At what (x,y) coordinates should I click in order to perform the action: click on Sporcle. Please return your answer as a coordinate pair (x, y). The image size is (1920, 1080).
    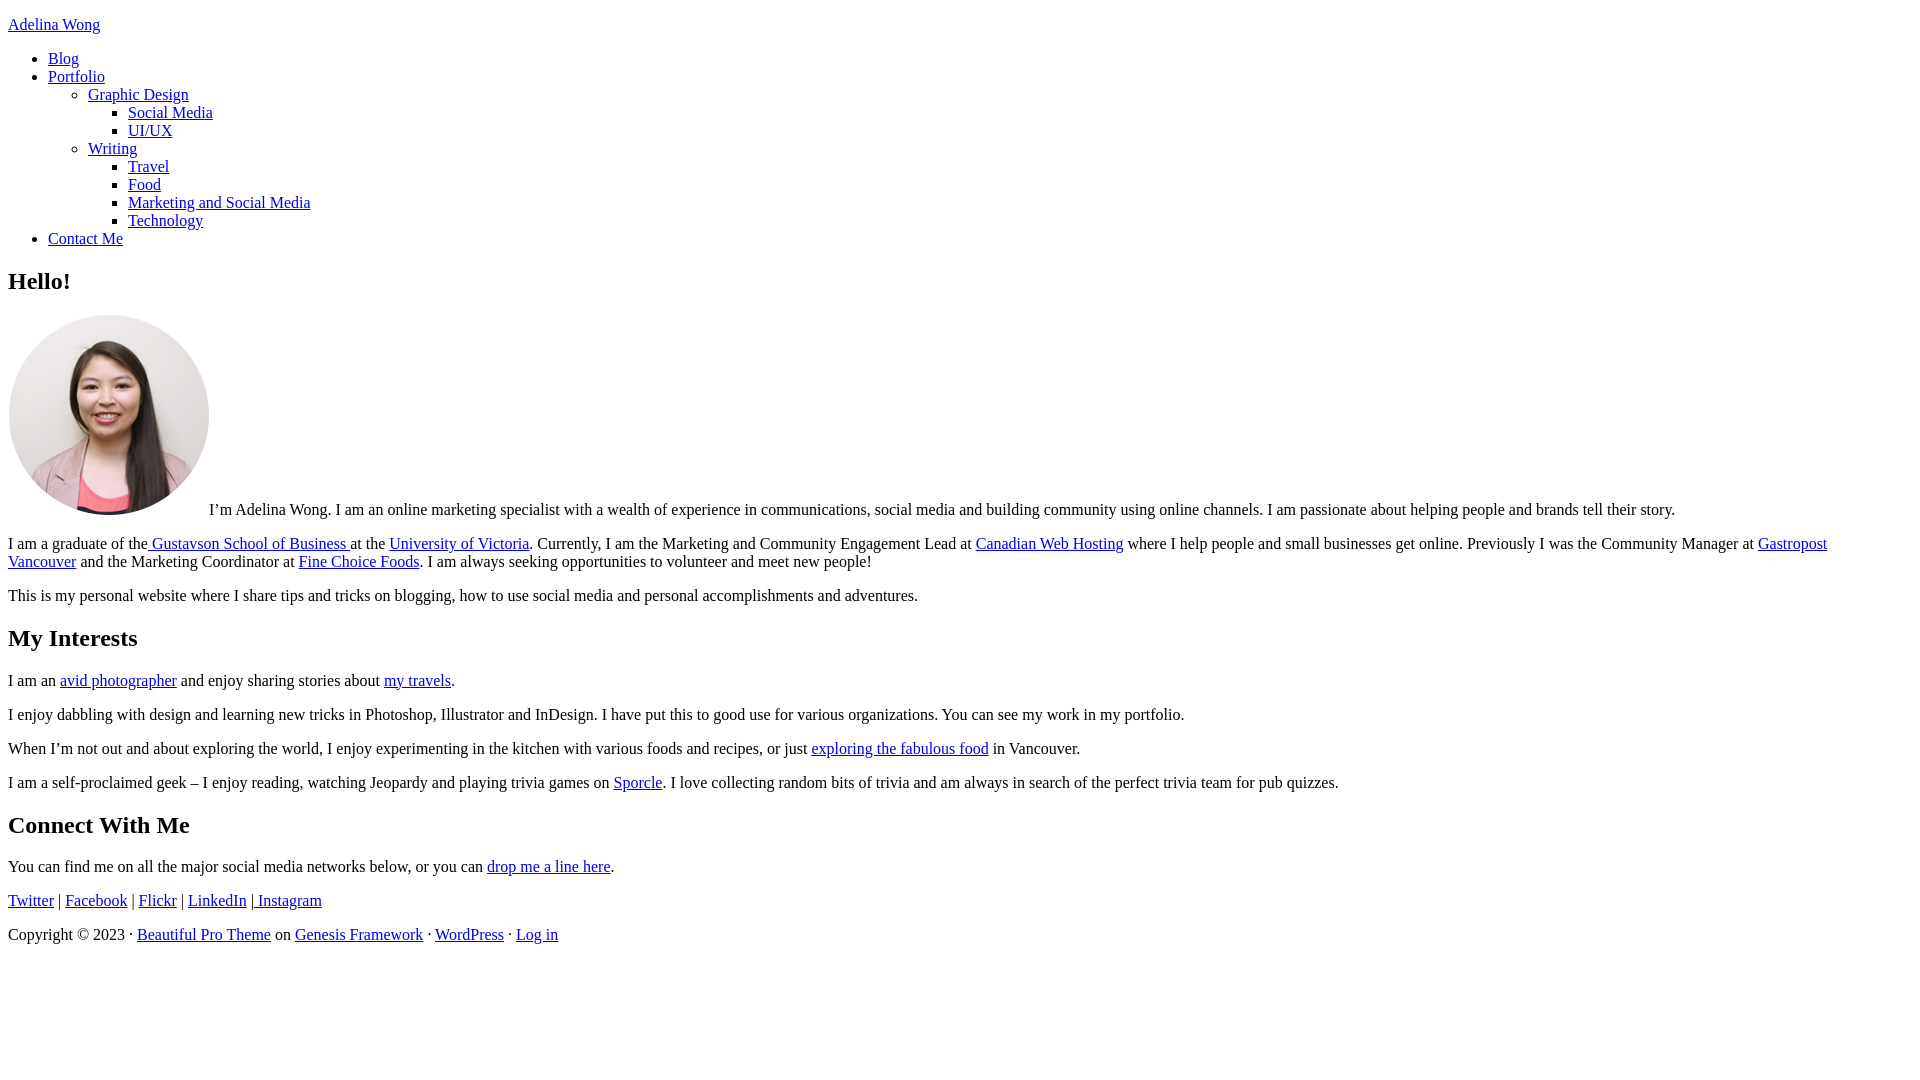
    Looking at the image, I should click on (638, 782).